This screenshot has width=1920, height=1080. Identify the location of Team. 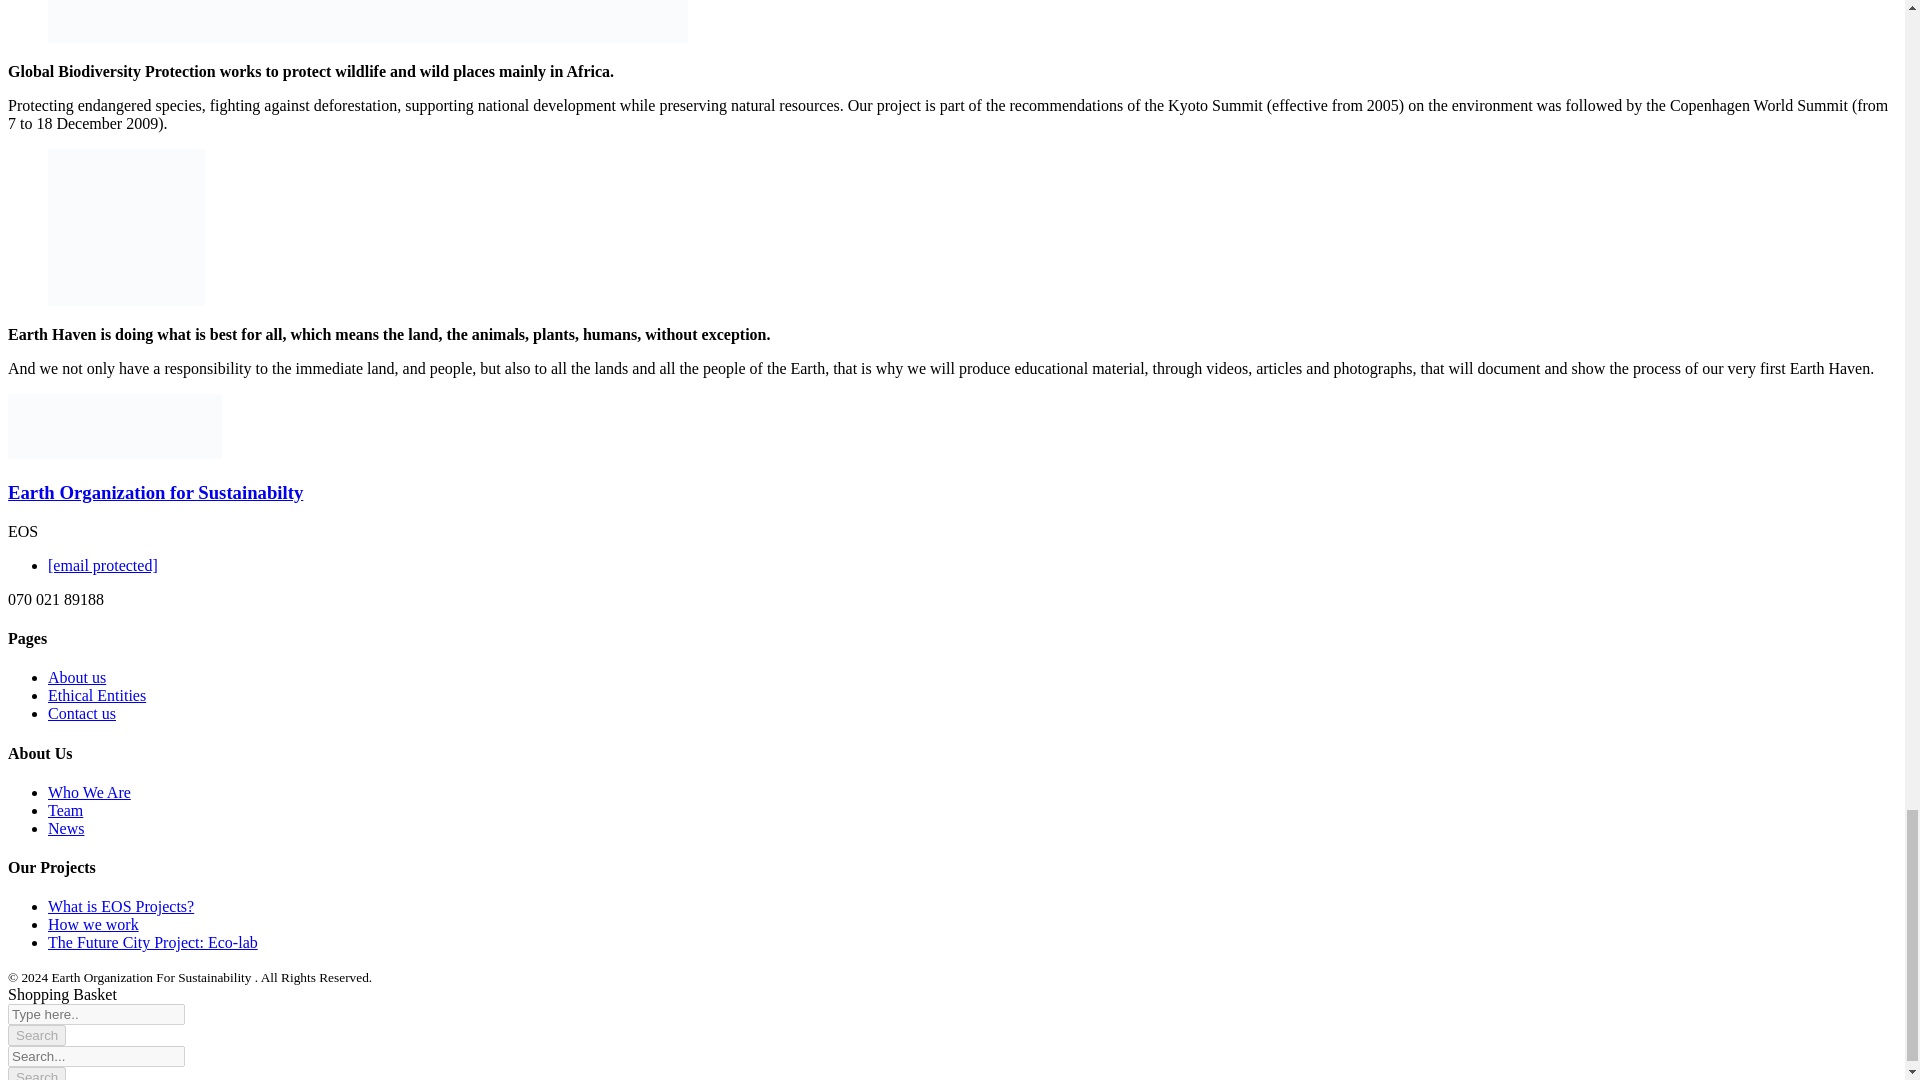
(65, 810).